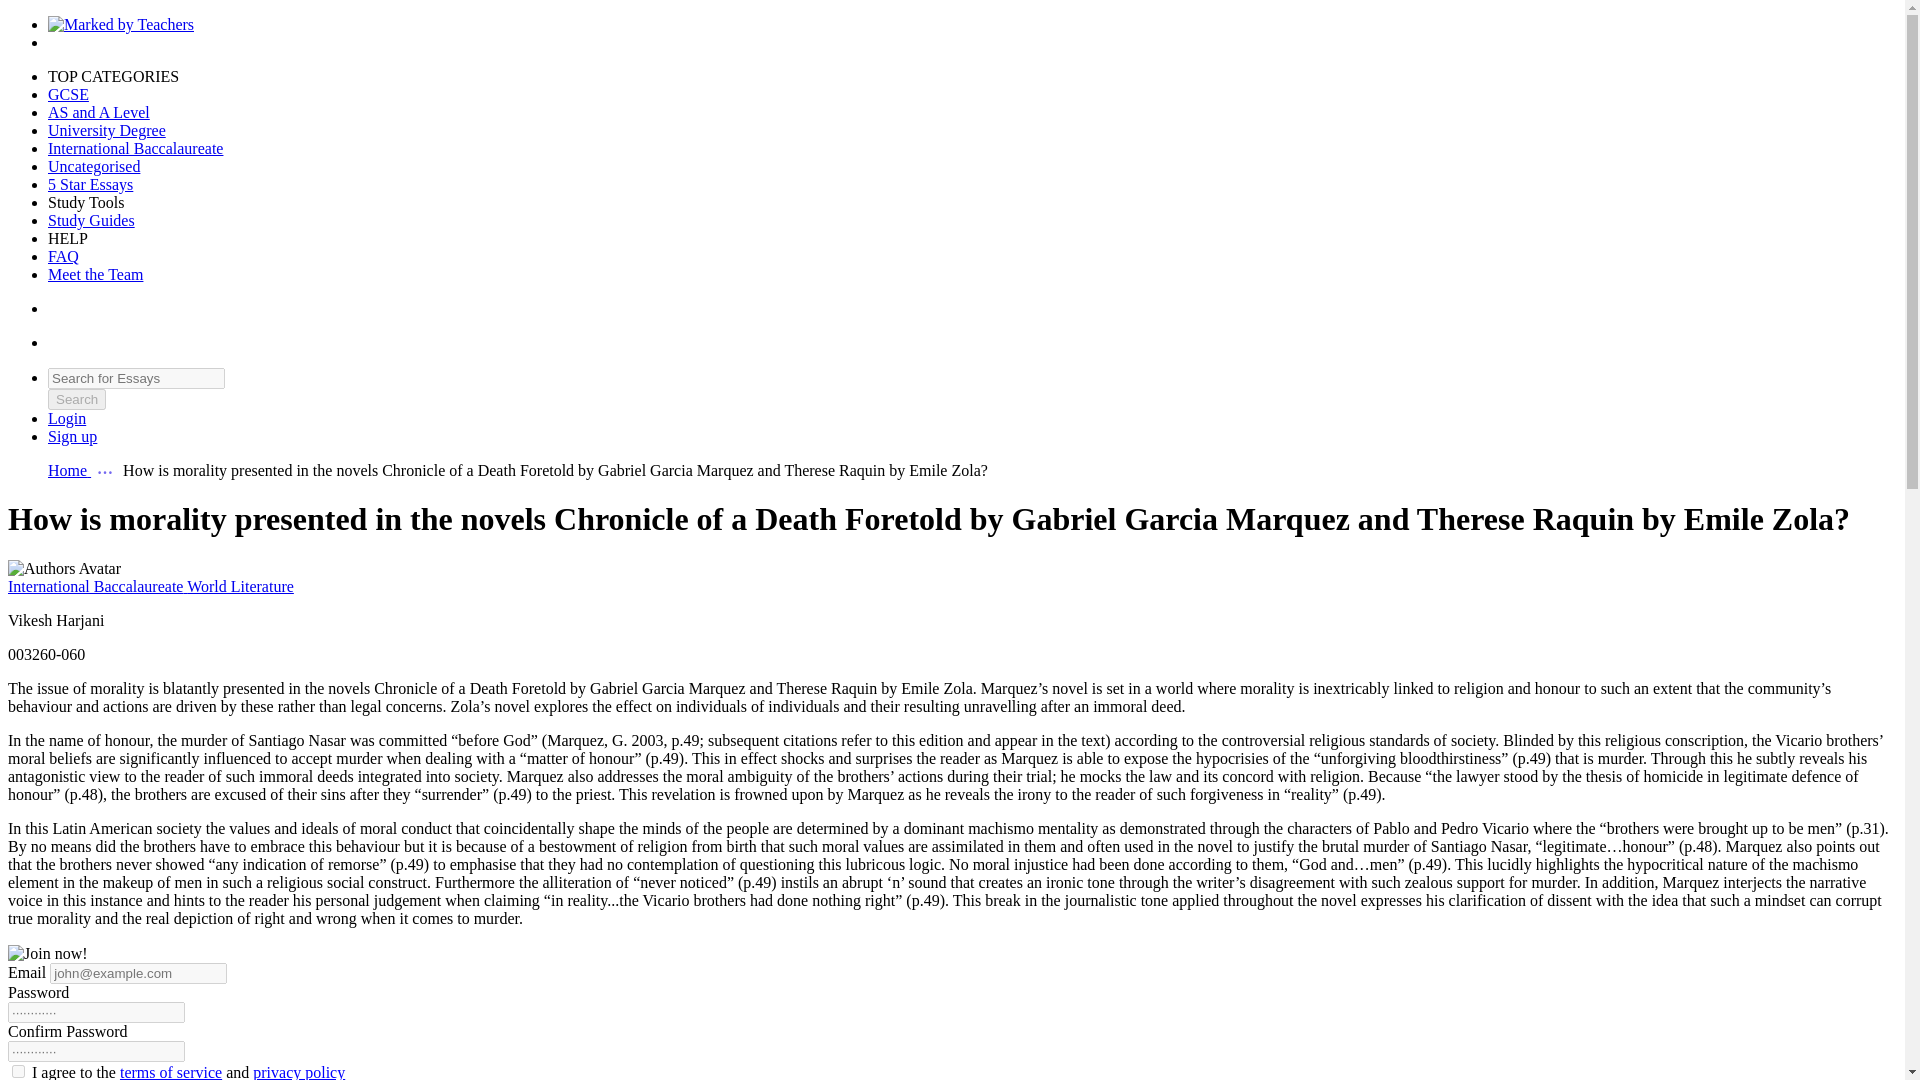 The width and height of the screenshot is (1920, 1080). Describe the element at coordinates (18, 1070) in the screenshot. I see `on` at that location.